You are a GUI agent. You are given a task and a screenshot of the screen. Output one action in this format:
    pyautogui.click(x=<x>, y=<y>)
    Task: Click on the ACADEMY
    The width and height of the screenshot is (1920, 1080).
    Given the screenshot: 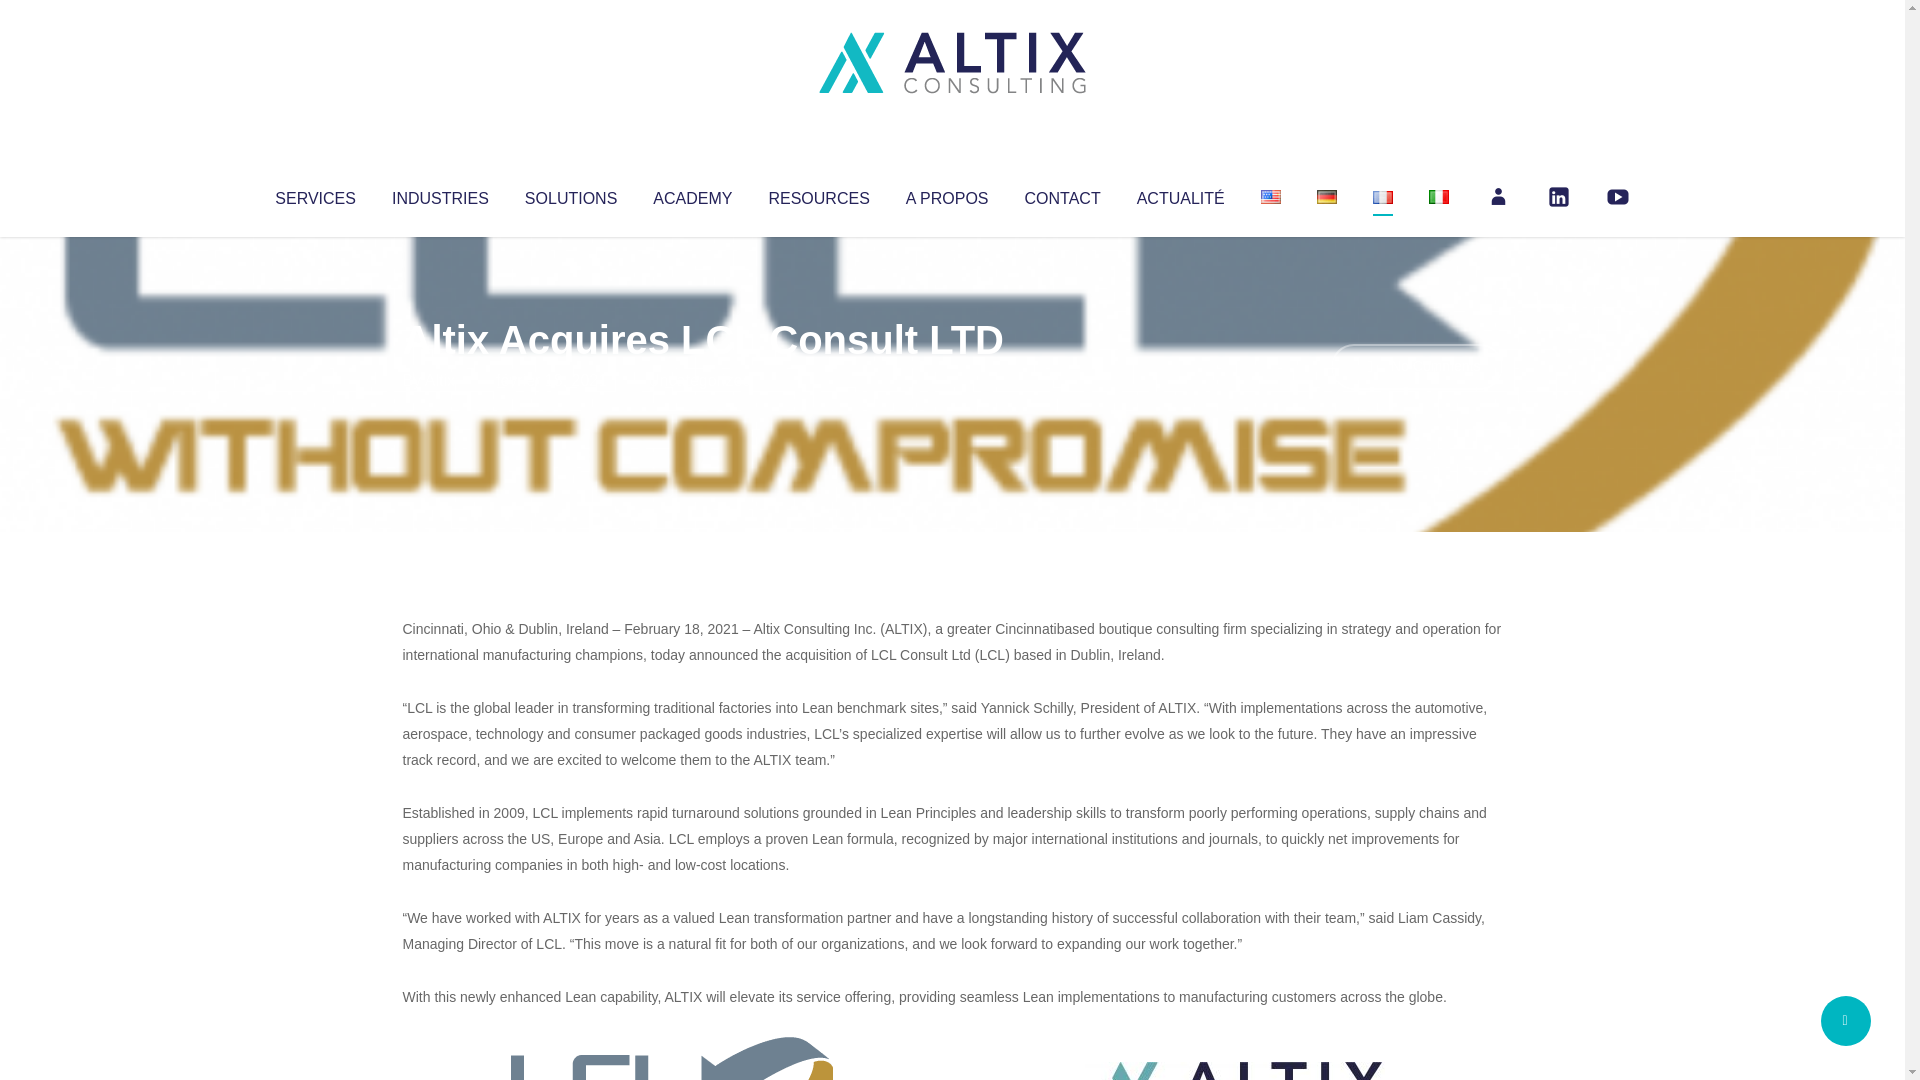 What is the action you would take?
    pyautogui.click(x=692, y=194)
    